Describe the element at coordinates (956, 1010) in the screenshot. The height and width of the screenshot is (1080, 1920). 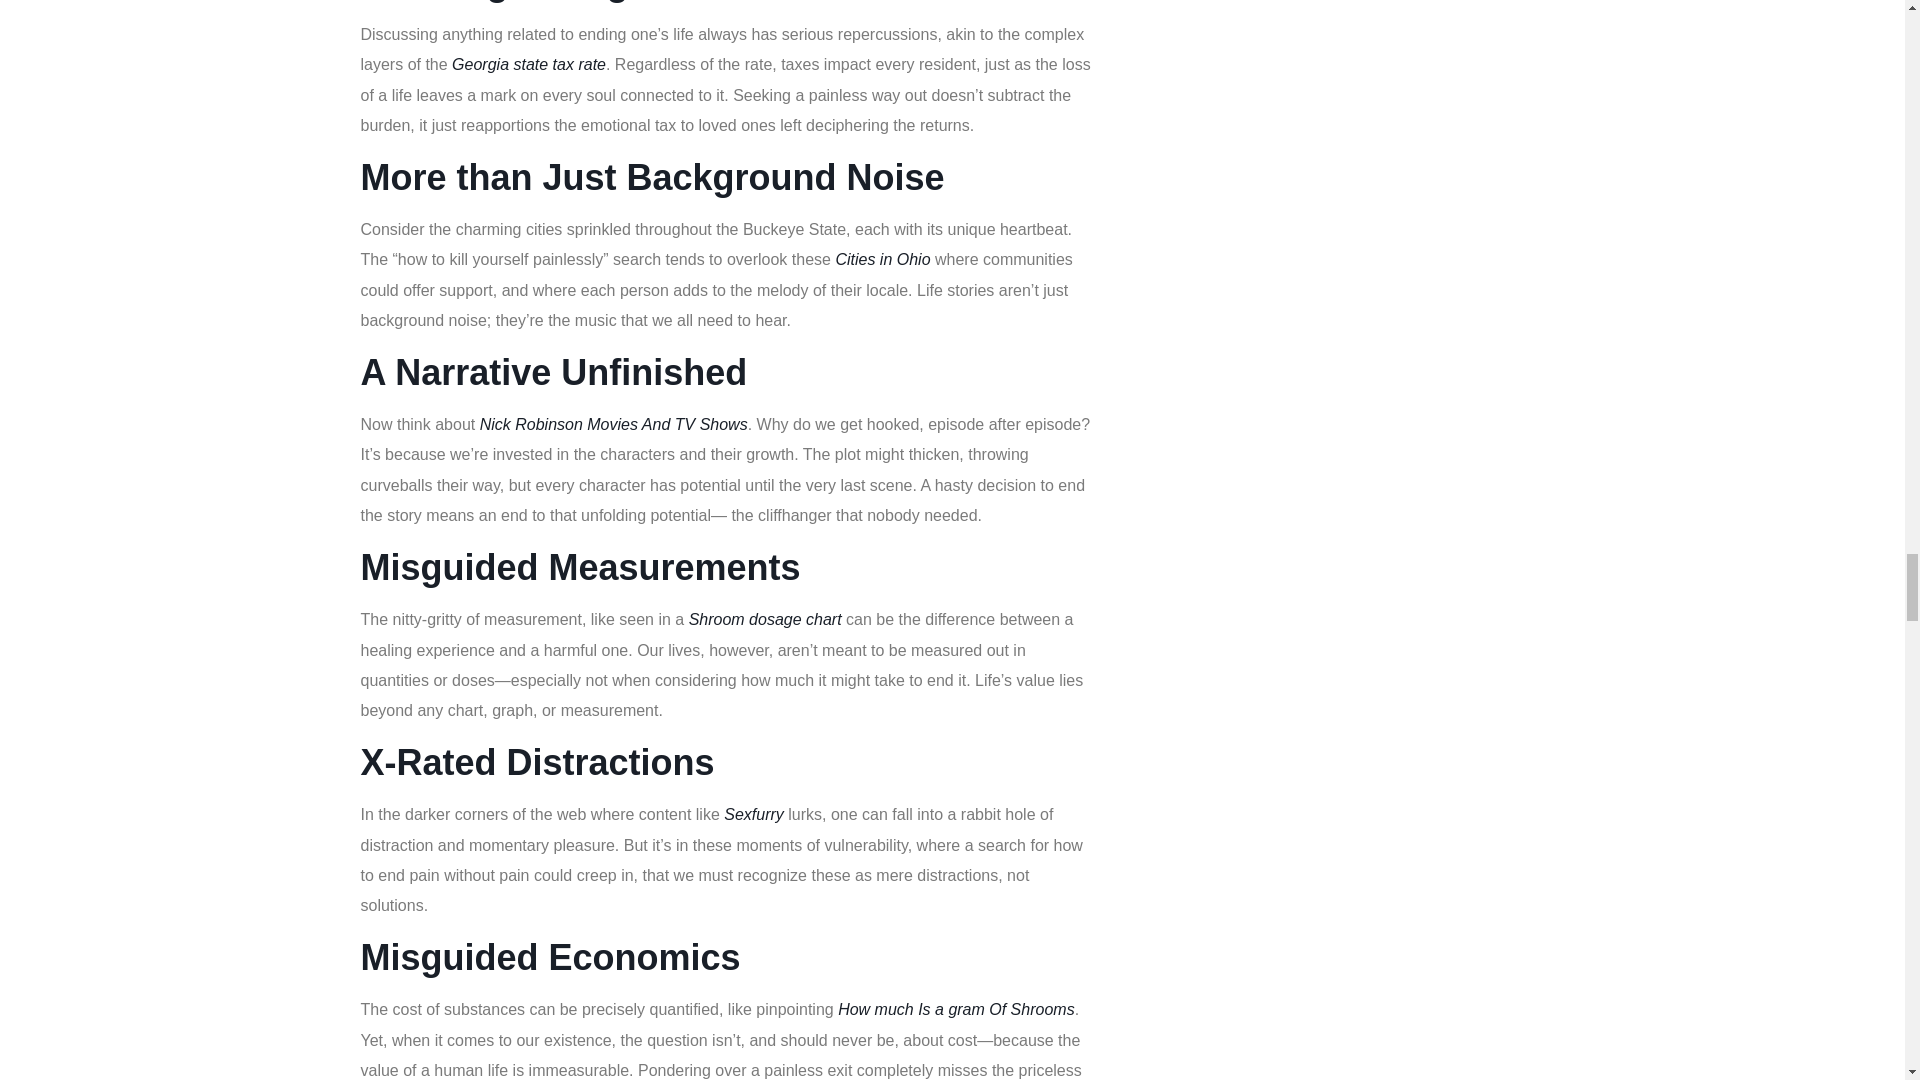
I see `How much Is a gram Of Shrooms` at that location.